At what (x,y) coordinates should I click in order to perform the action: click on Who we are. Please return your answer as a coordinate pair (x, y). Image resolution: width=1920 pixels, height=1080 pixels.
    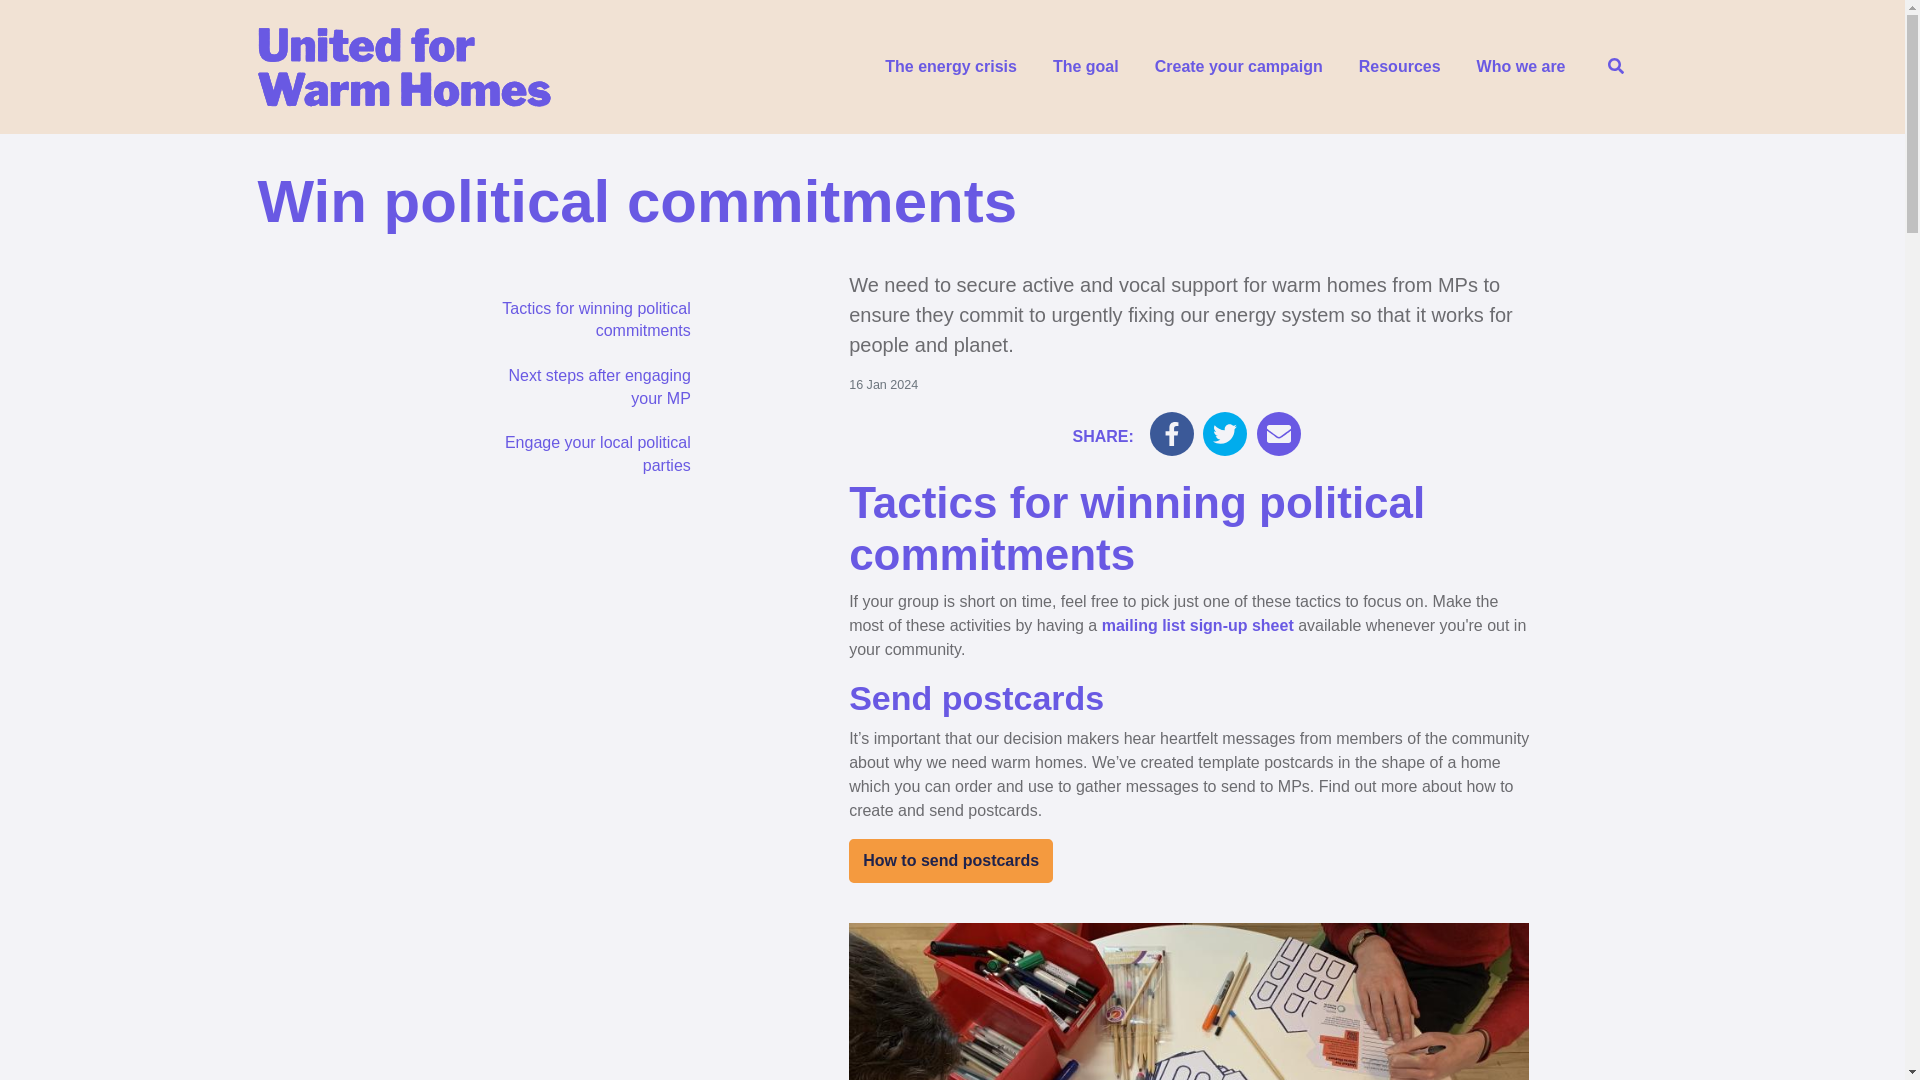
    Looking at the image, I should click on (1522, 66).